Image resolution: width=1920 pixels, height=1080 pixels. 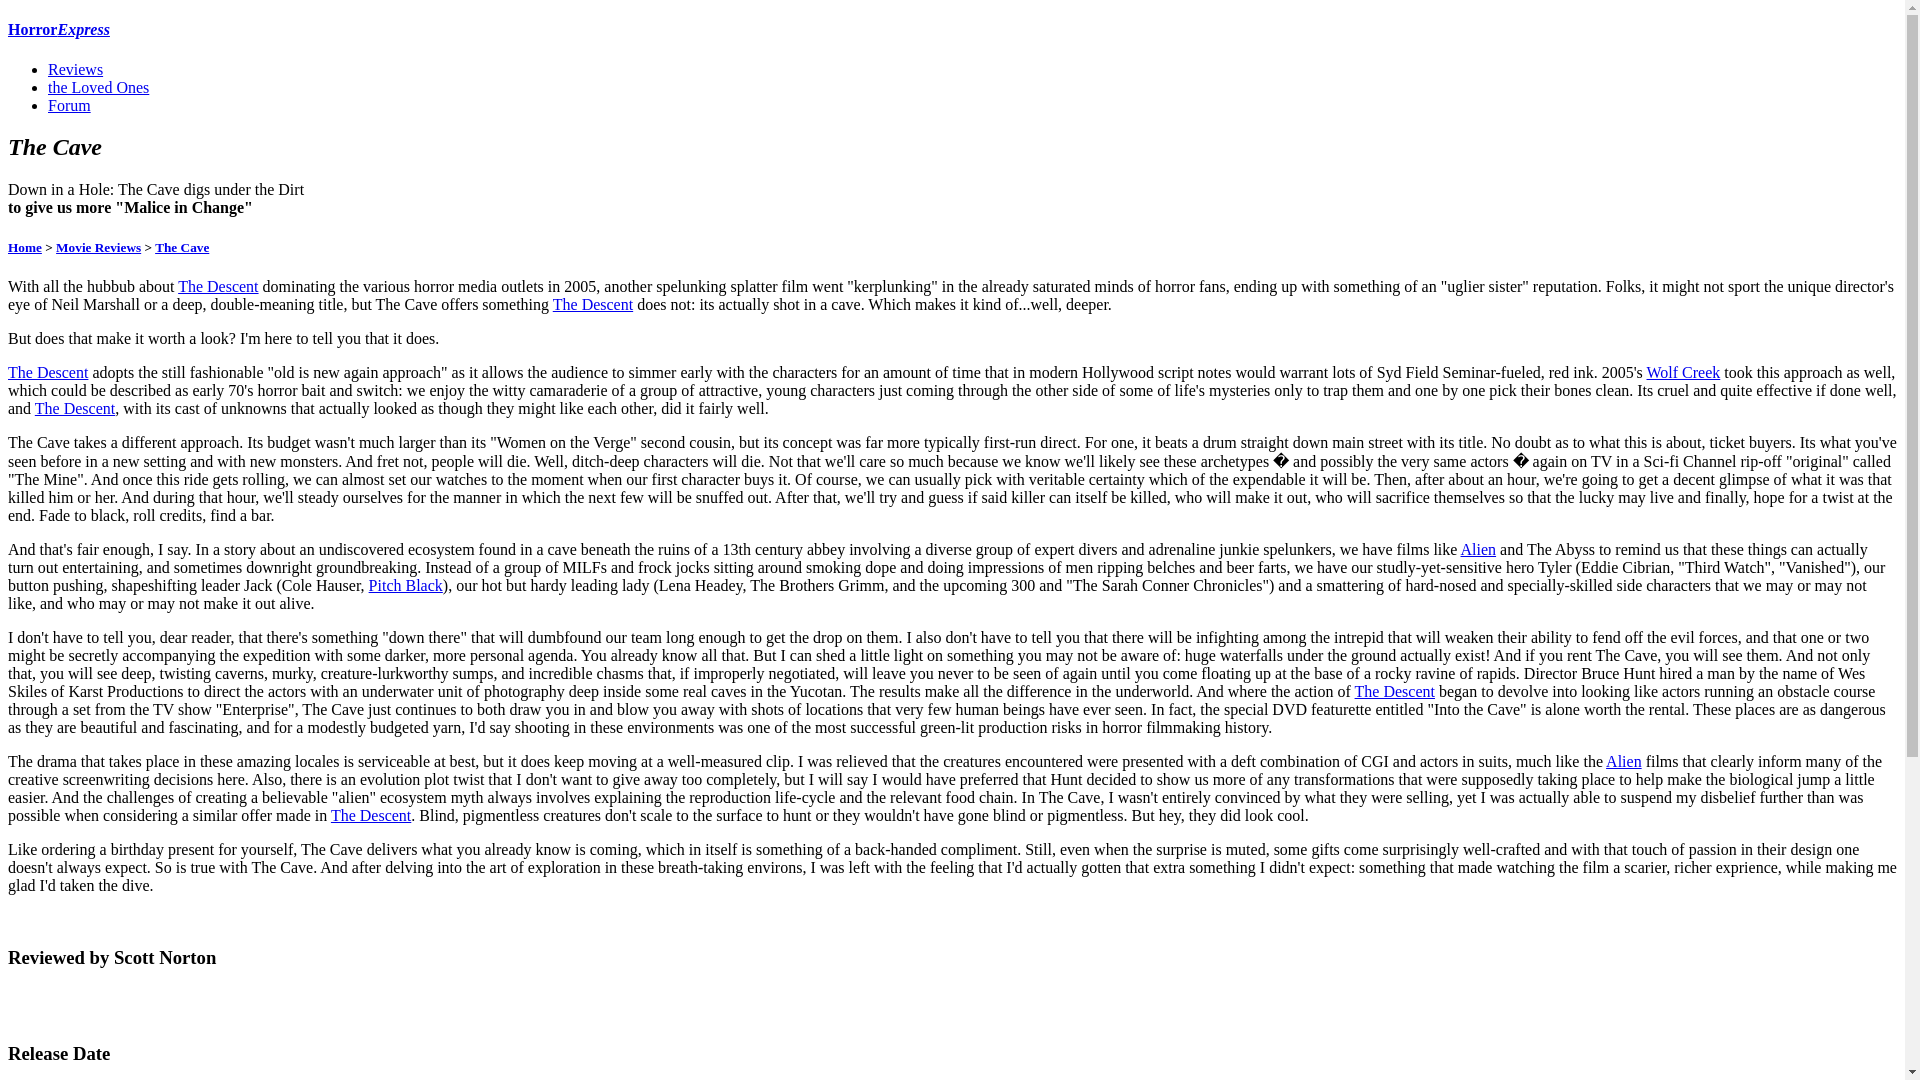 What do you see at coordinates (1479, 550) in the screenshot?
I see `Alien` at bounding box center [1479, 550].